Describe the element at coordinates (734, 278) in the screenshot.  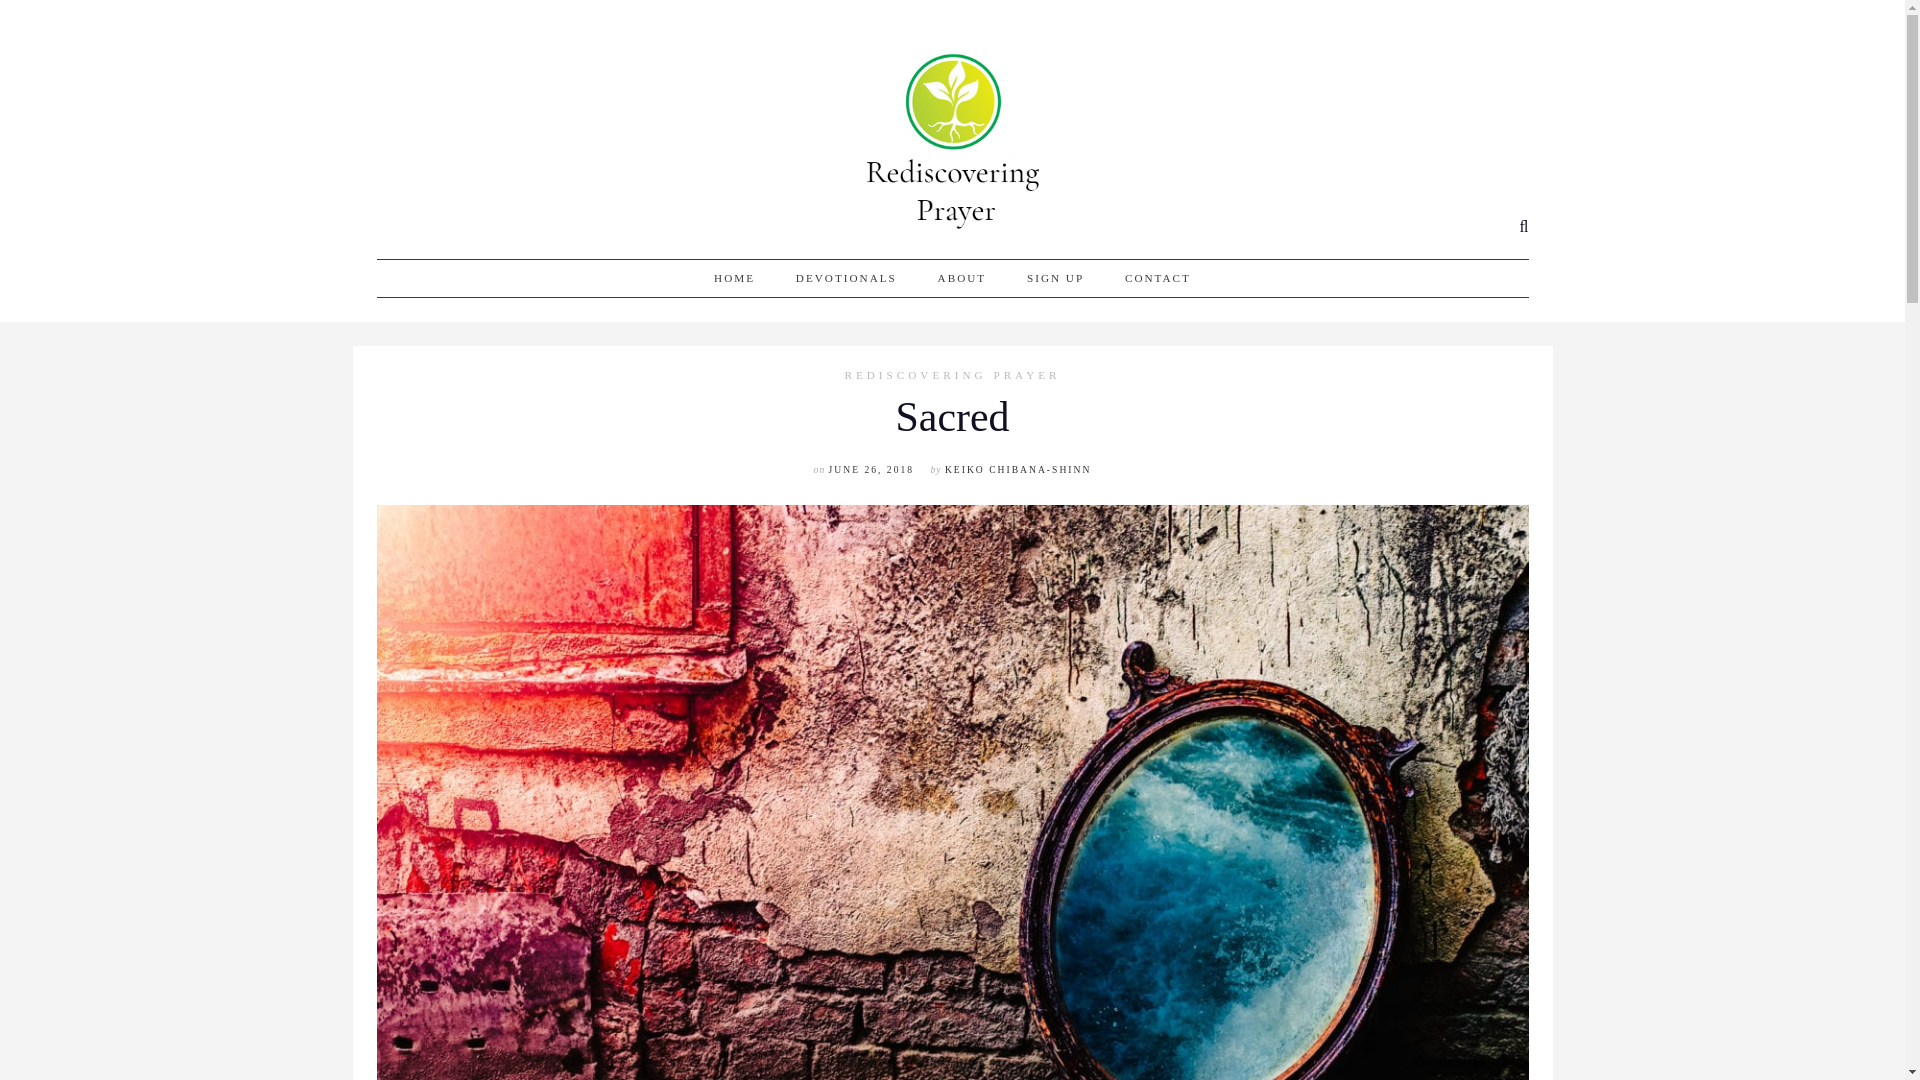
I see `HOME` at that location.